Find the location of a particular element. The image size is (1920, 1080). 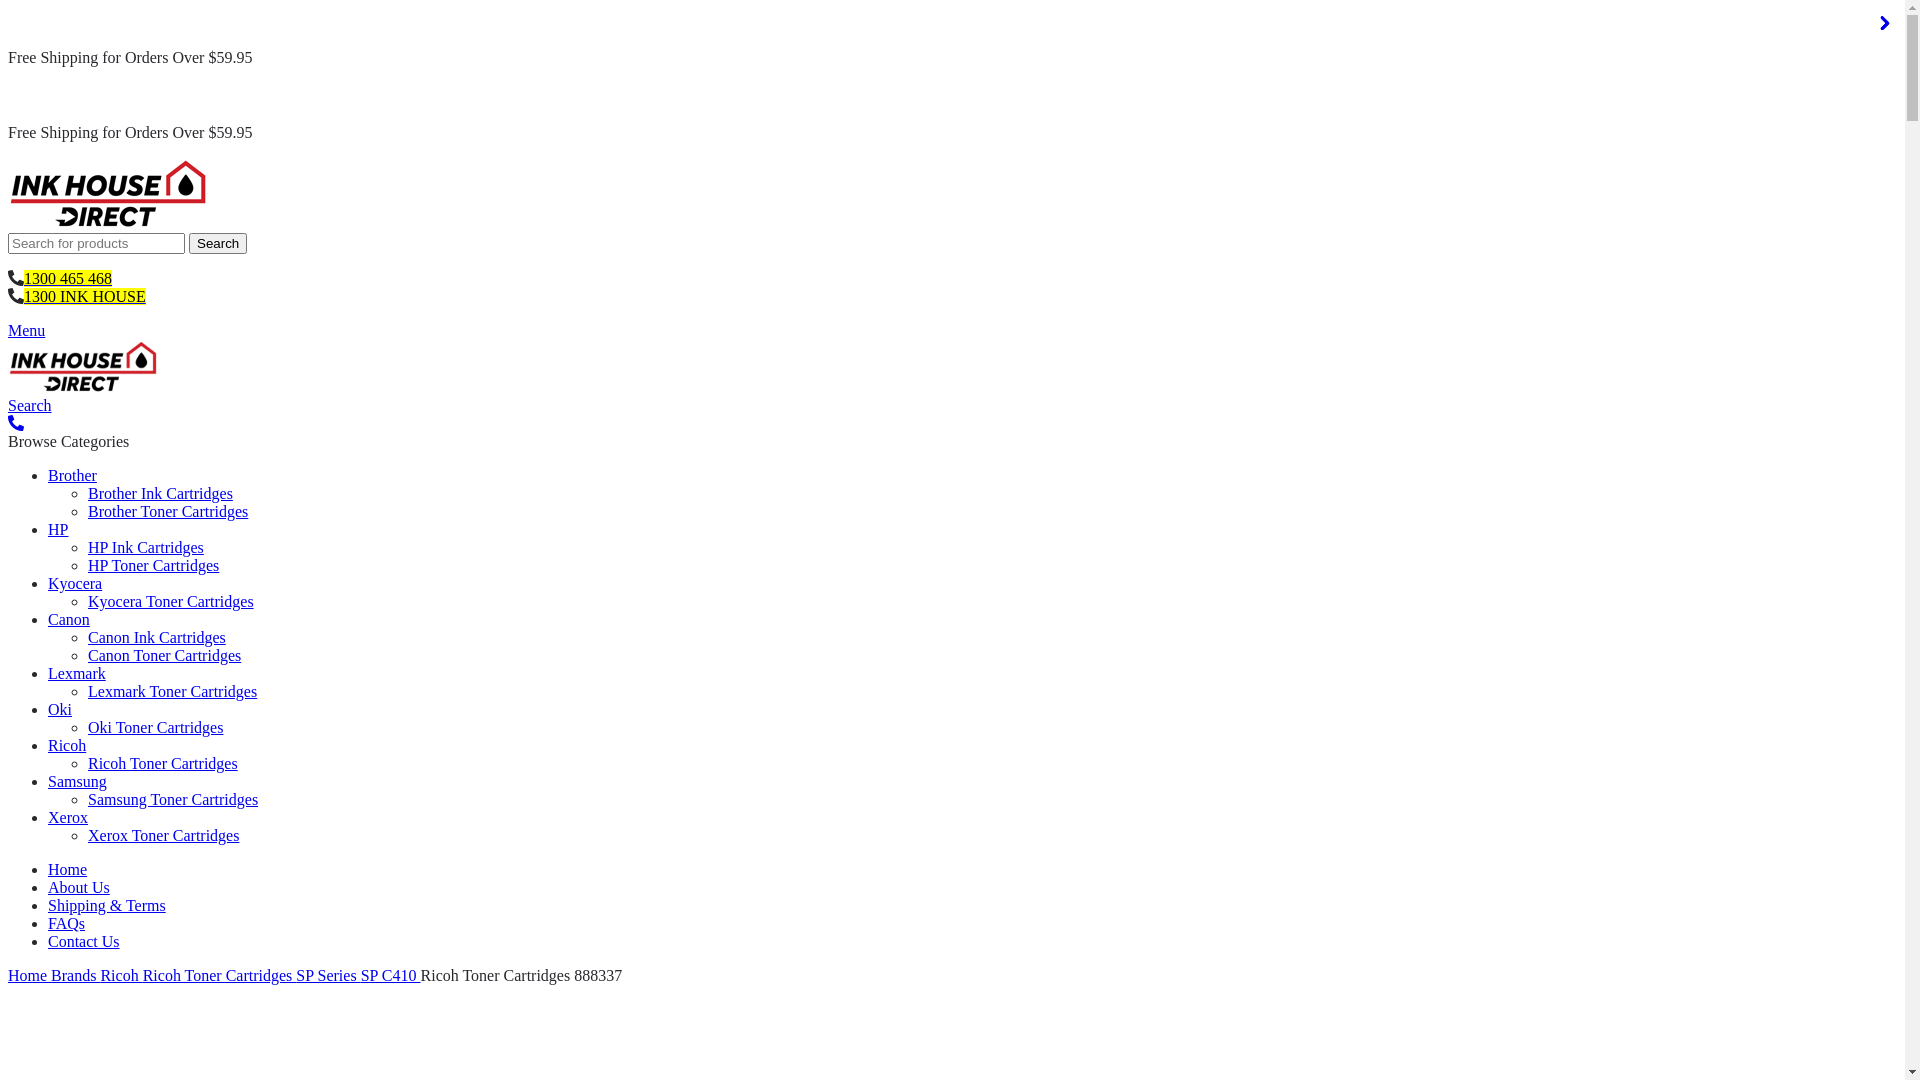

Search for products is located at coordinates (96, 244).